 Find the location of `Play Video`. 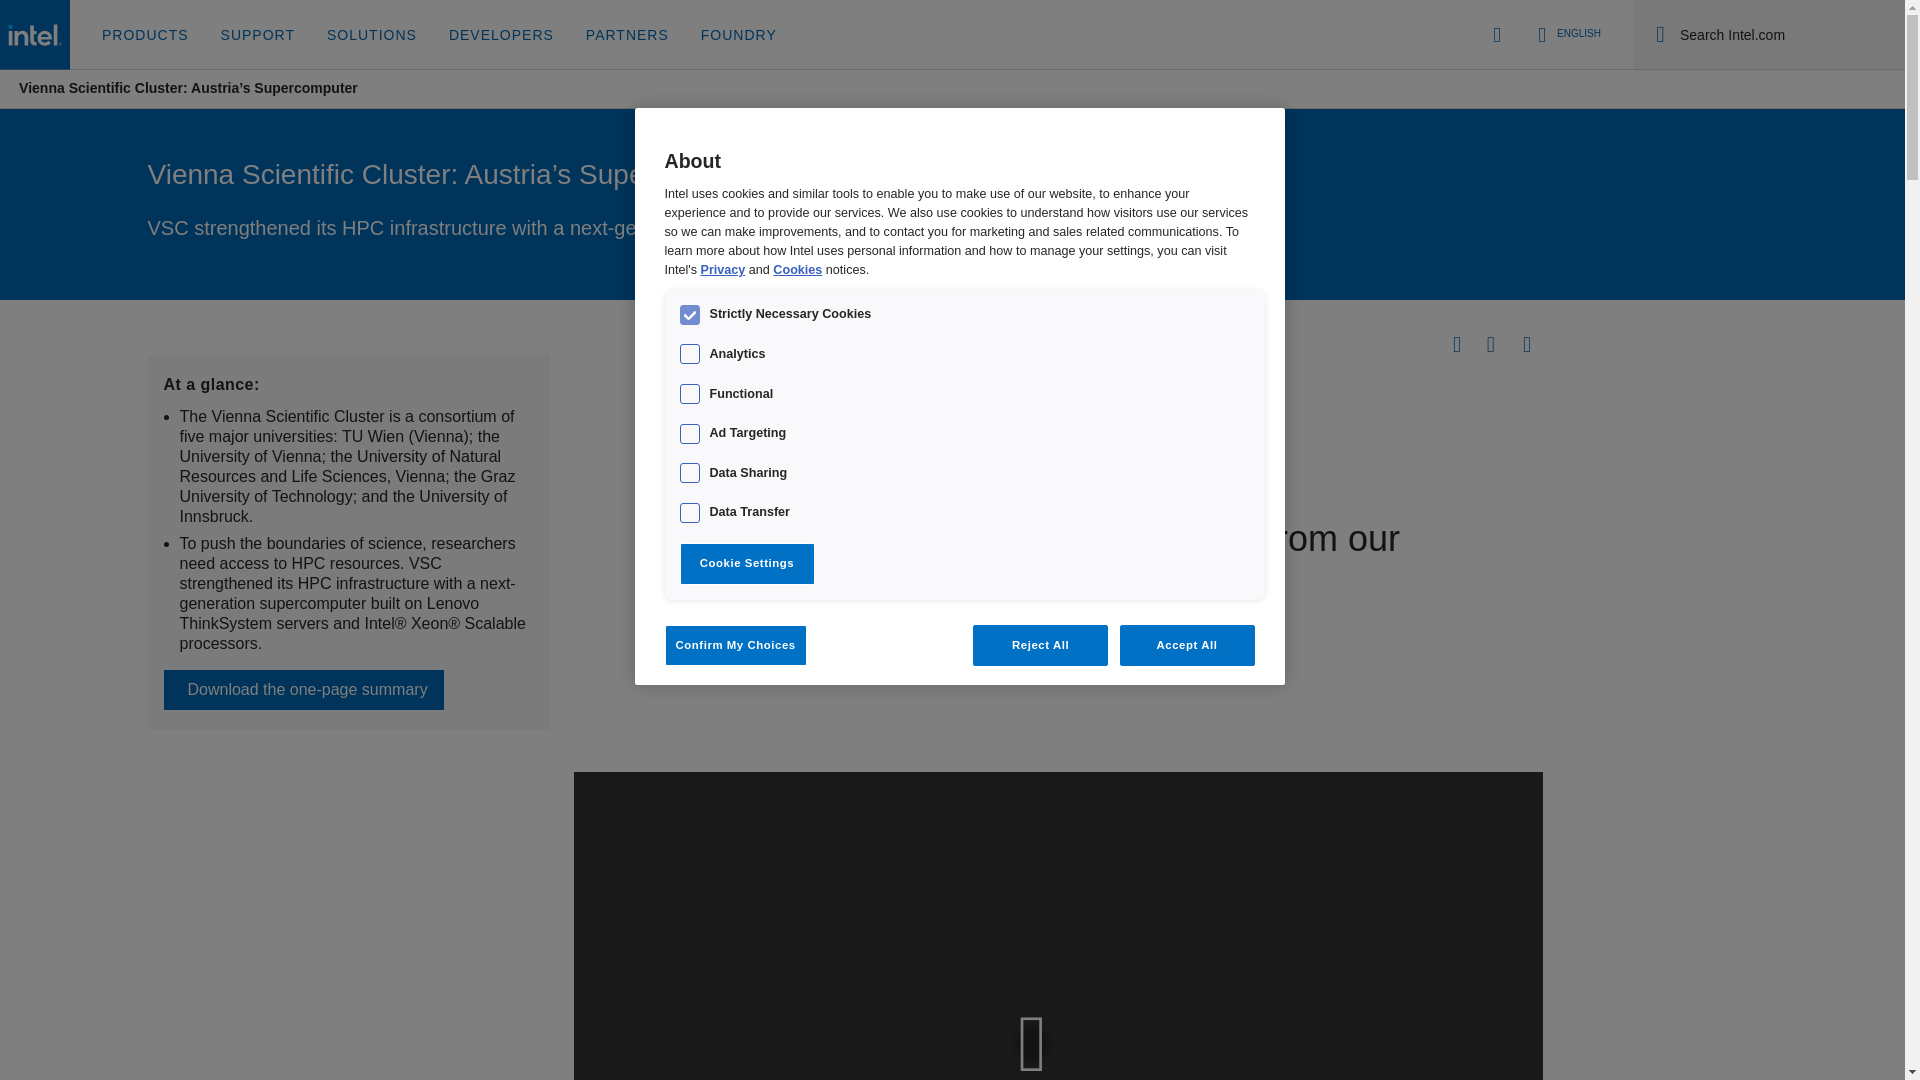

Play Video is located at coordinates (1058, 1040).